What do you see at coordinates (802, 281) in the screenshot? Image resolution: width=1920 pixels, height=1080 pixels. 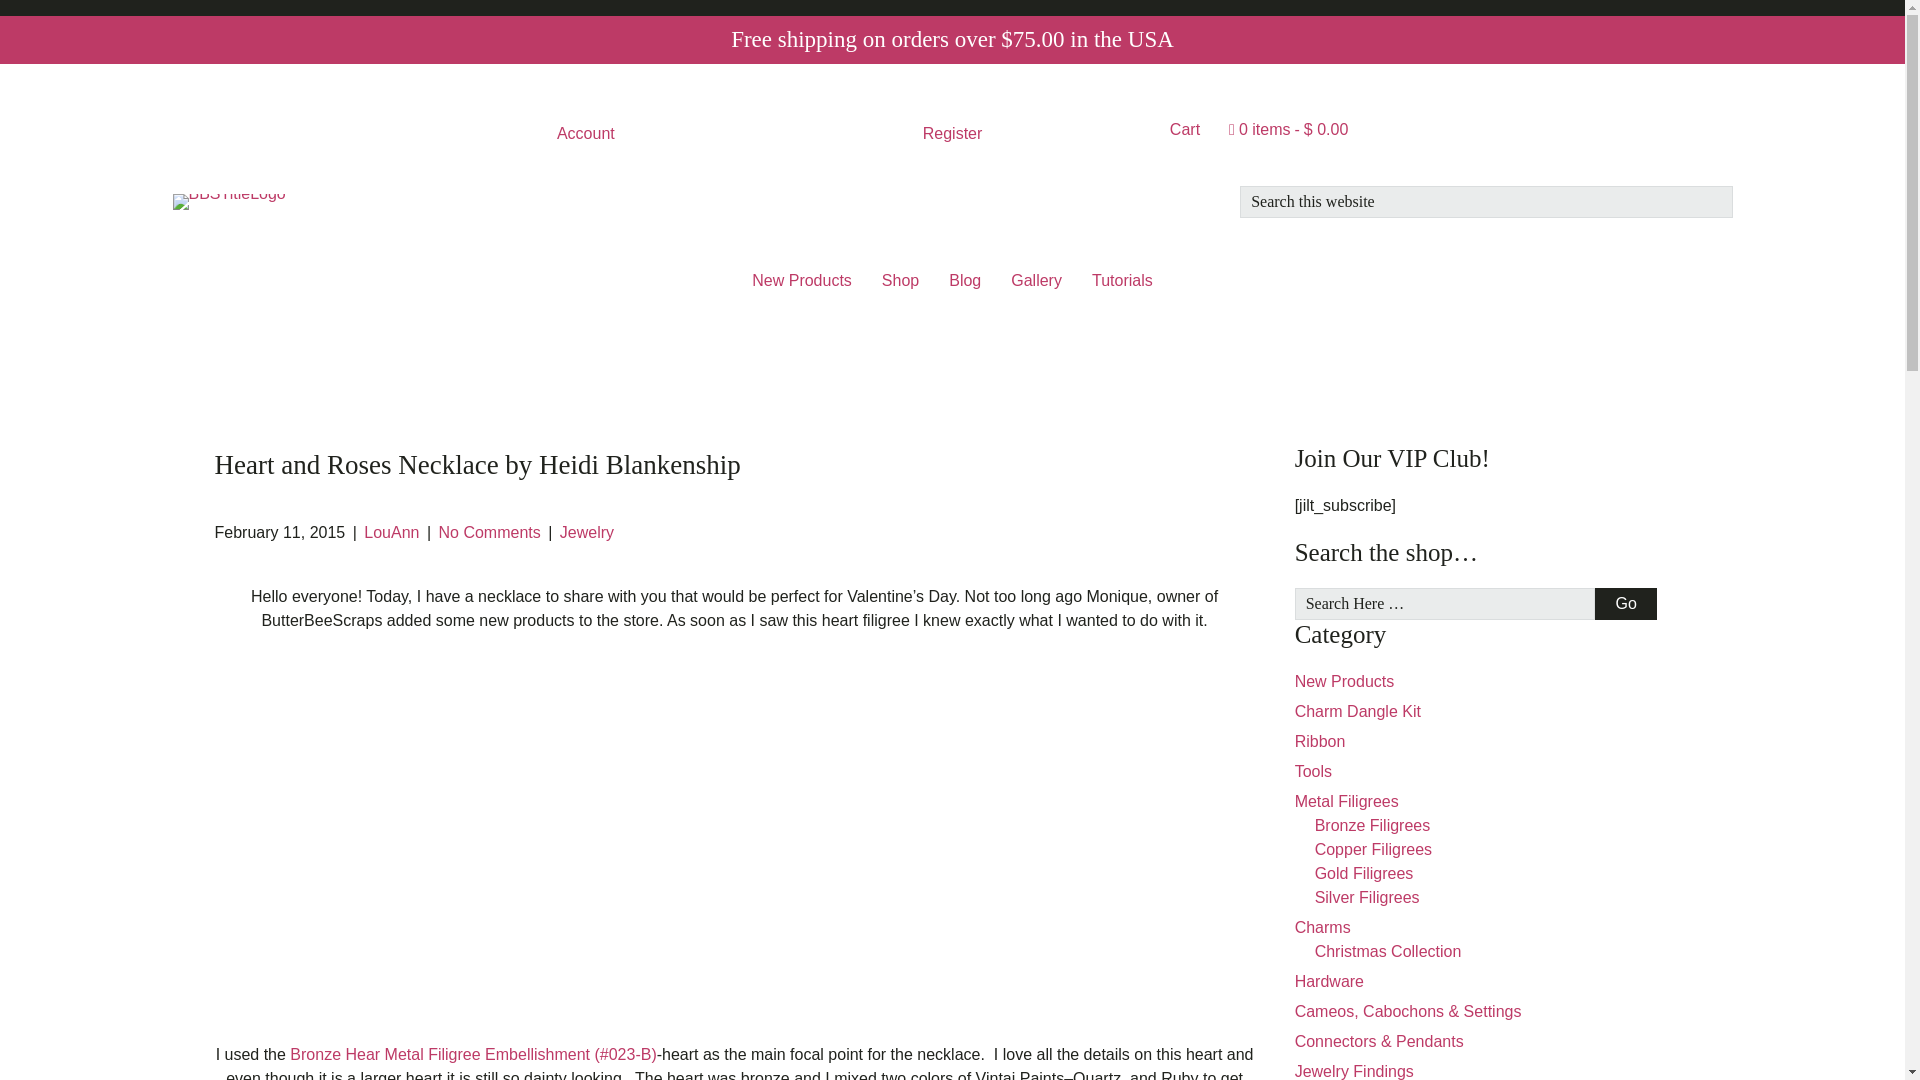 I see `New Products` at bounding box center [802, 281].